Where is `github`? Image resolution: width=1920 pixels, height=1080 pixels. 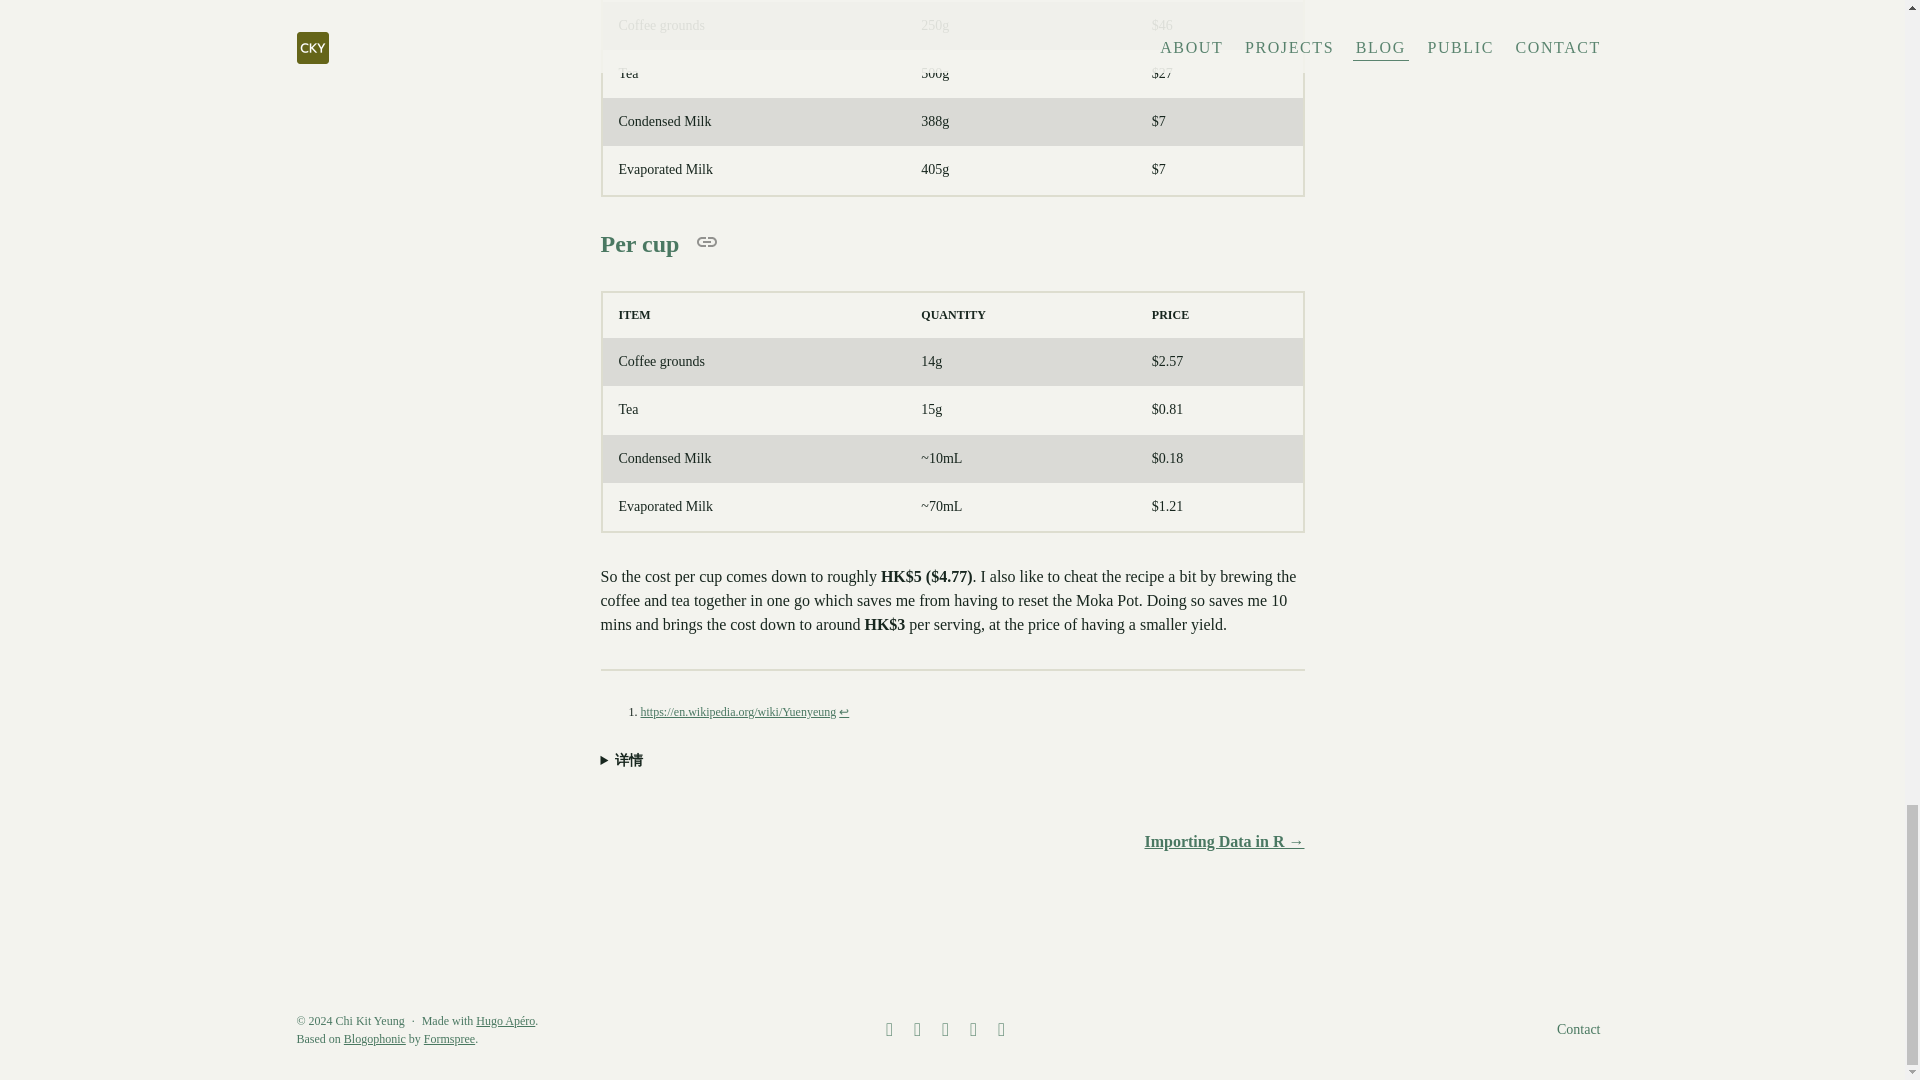
github is located at coordinates (886, 1030).